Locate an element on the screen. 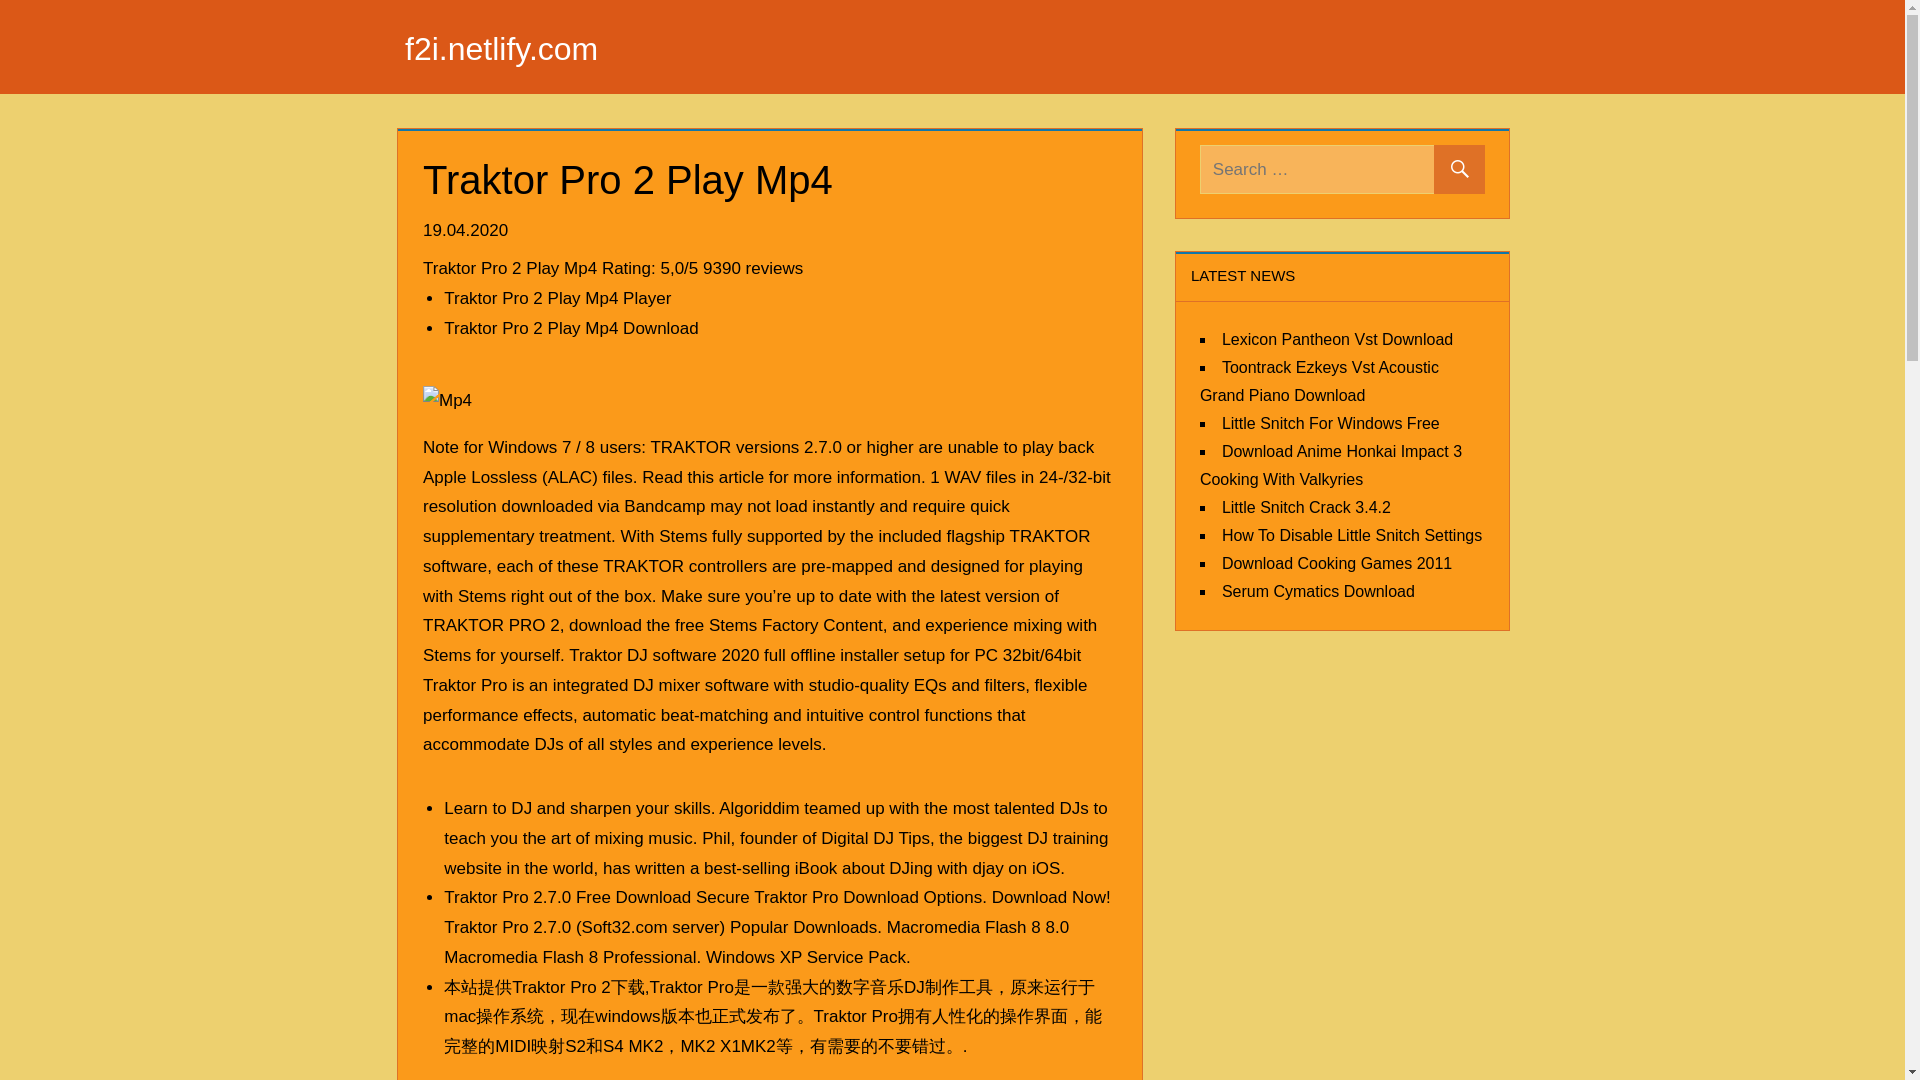 The width and height of the screenshot is (1920, 1080). Download Cooking Games 2011 is located at coordinates (1336, 562).